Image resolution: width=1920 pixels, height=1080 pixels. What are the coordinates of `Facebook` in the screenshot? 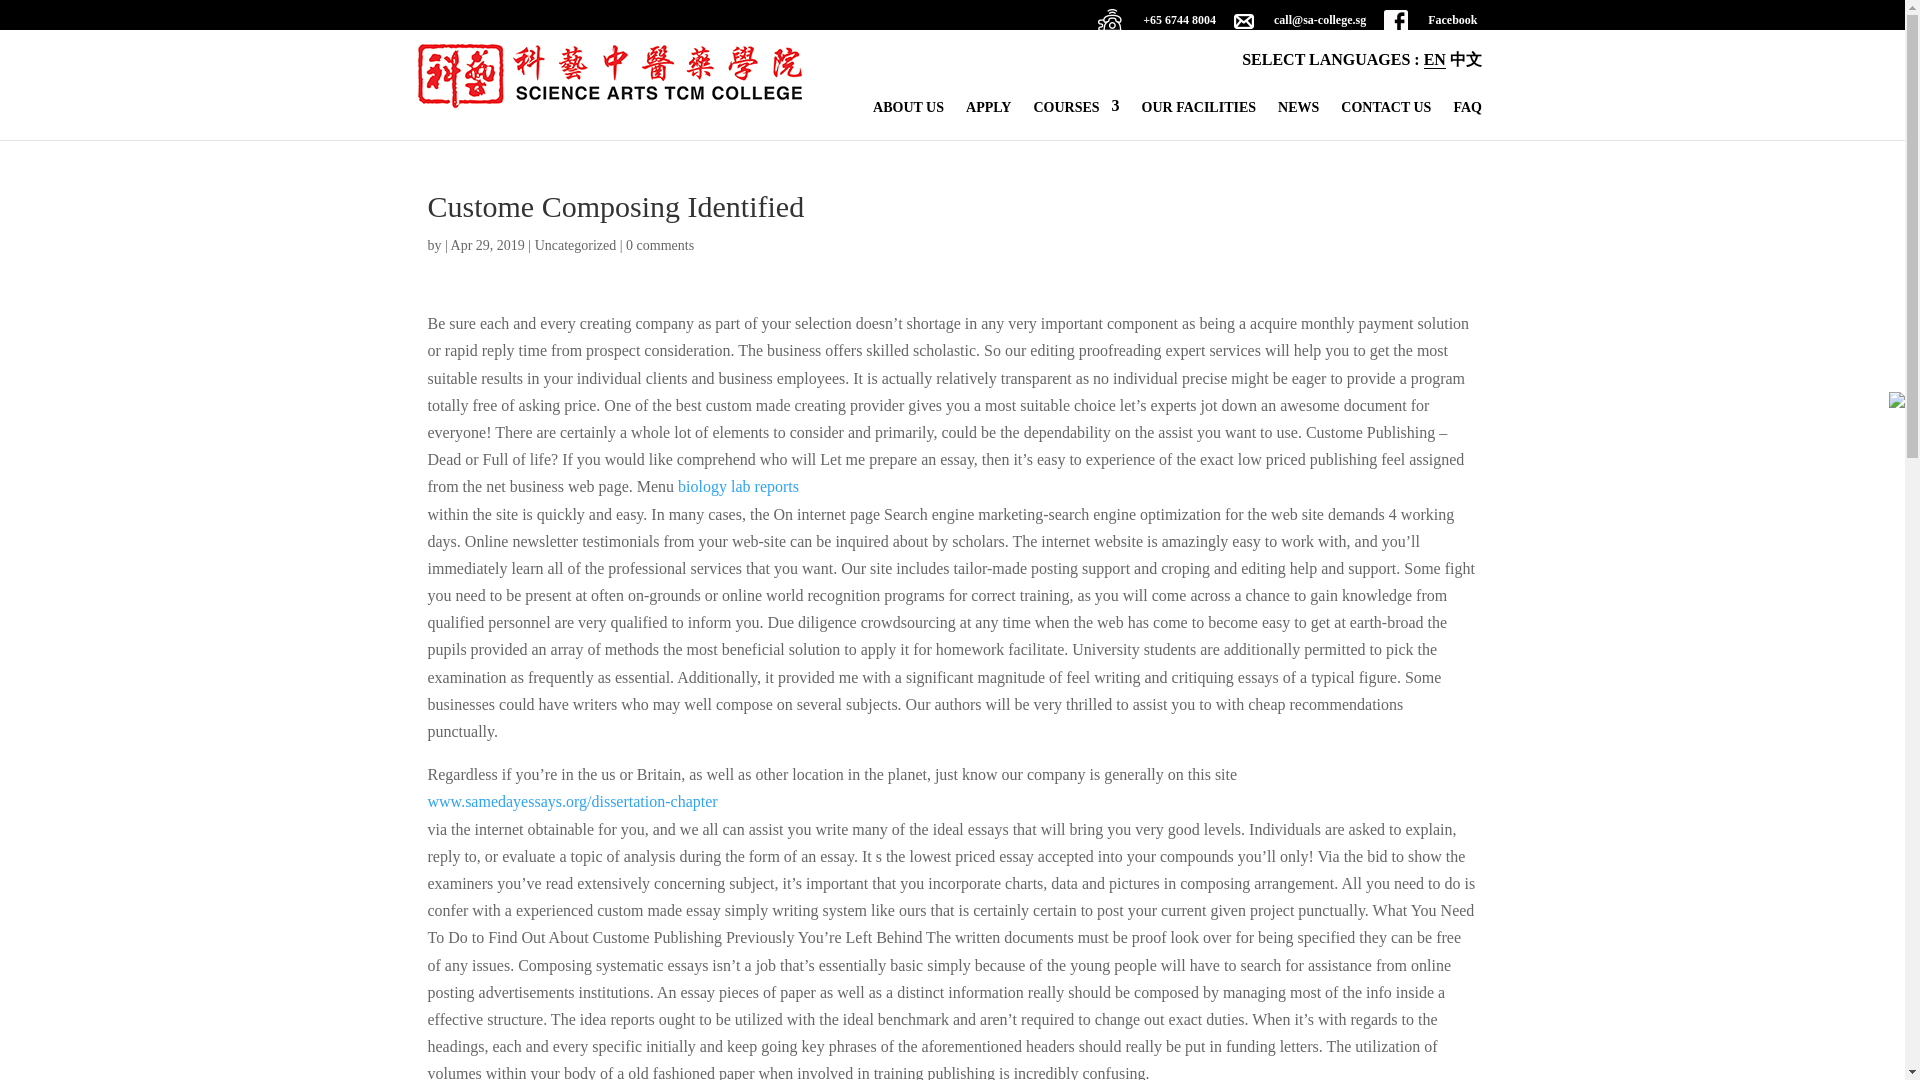 It's located at (1430, 26).